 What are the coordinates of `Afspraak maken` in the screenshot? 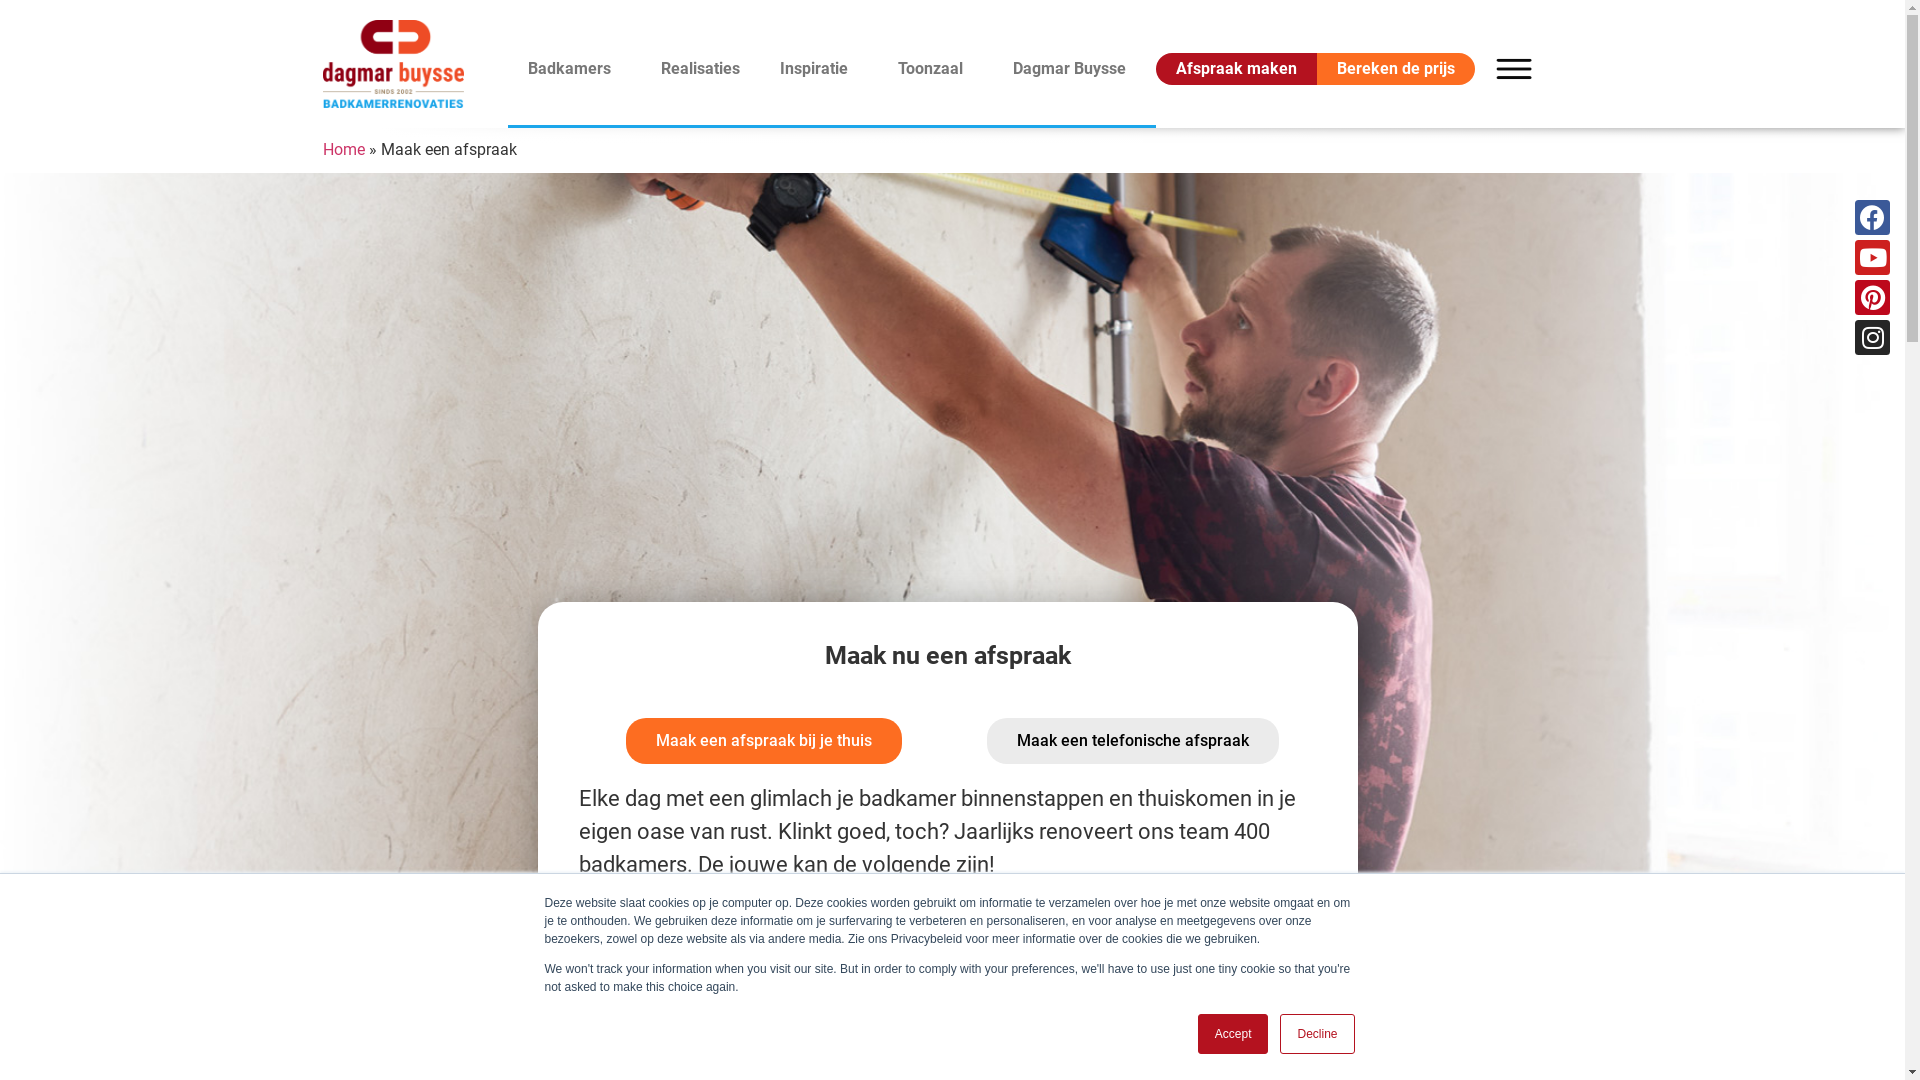 It's located at (1236, 69).